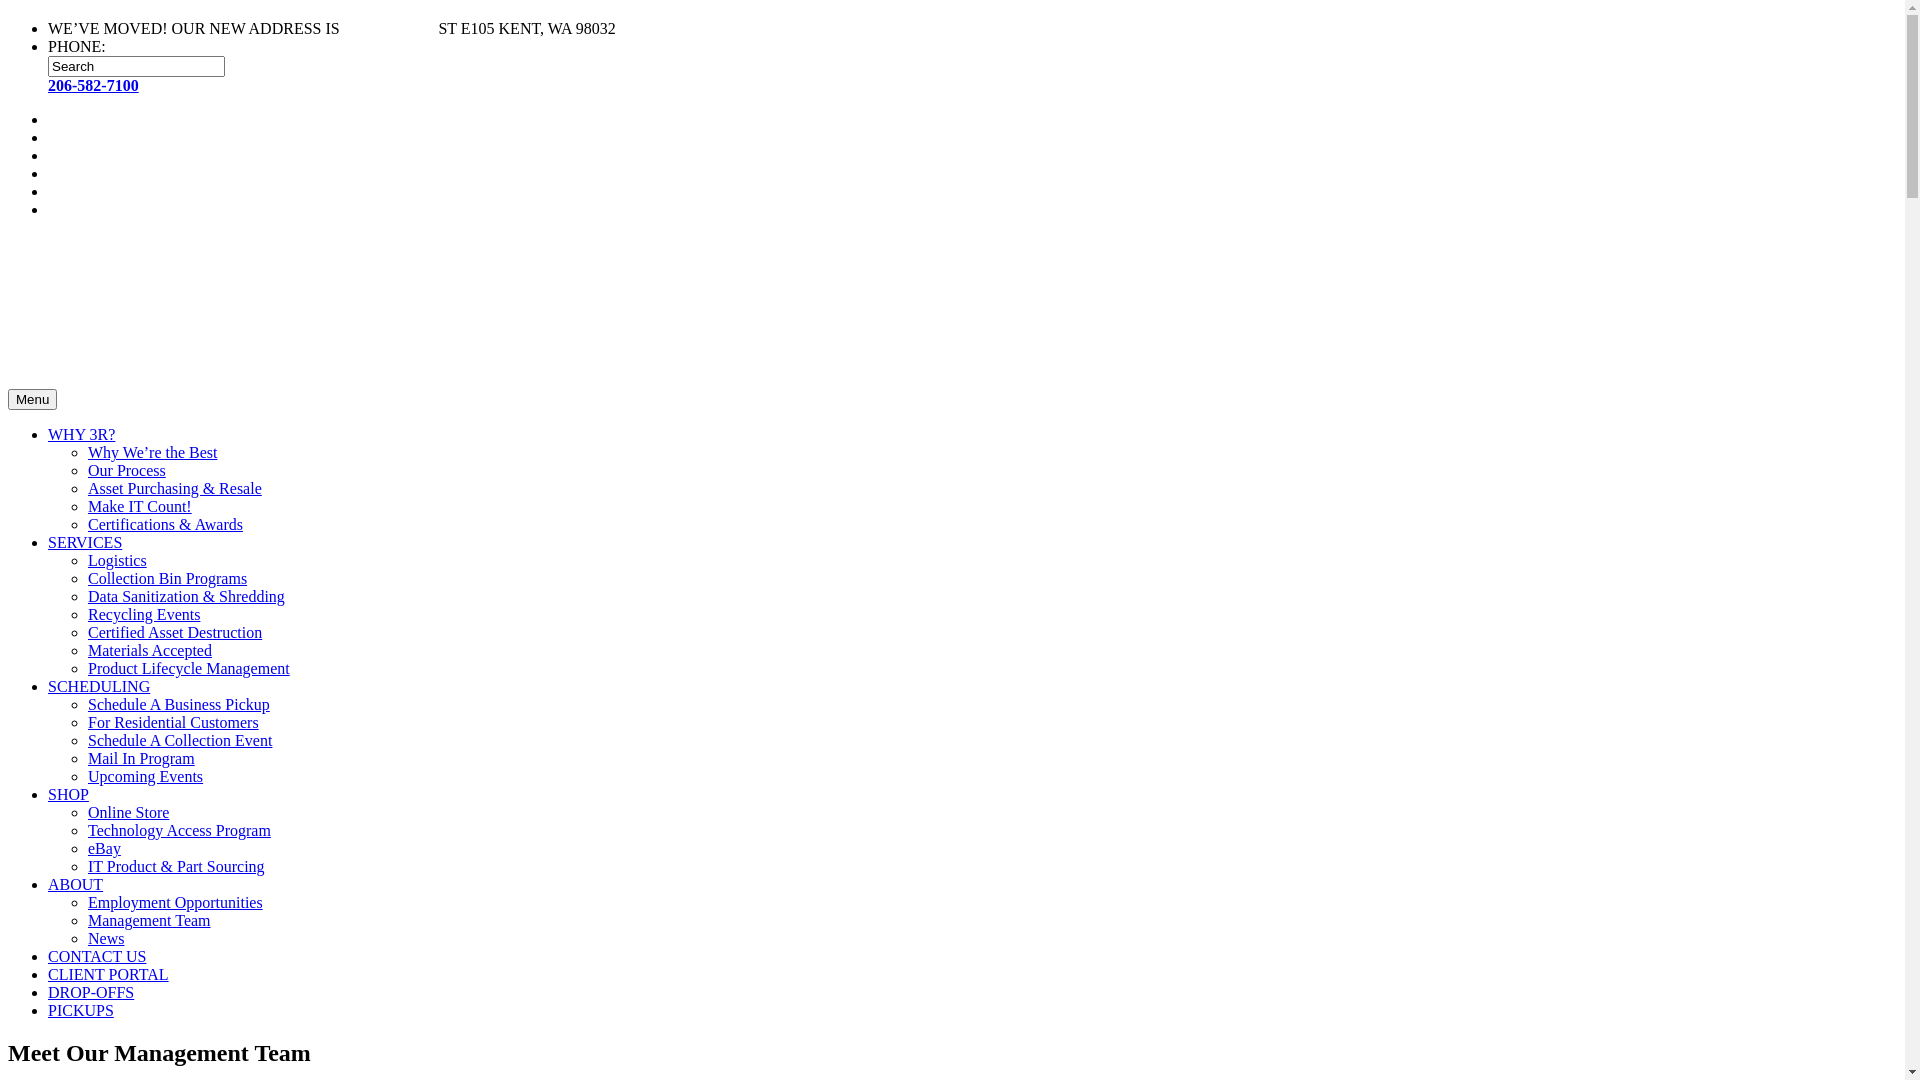 Image resolution: width=1920 pixels, height=1080 pixels. Describe the element at coordinates (174, 722) in the screenshot. I see `For Residential Customers` at that location.